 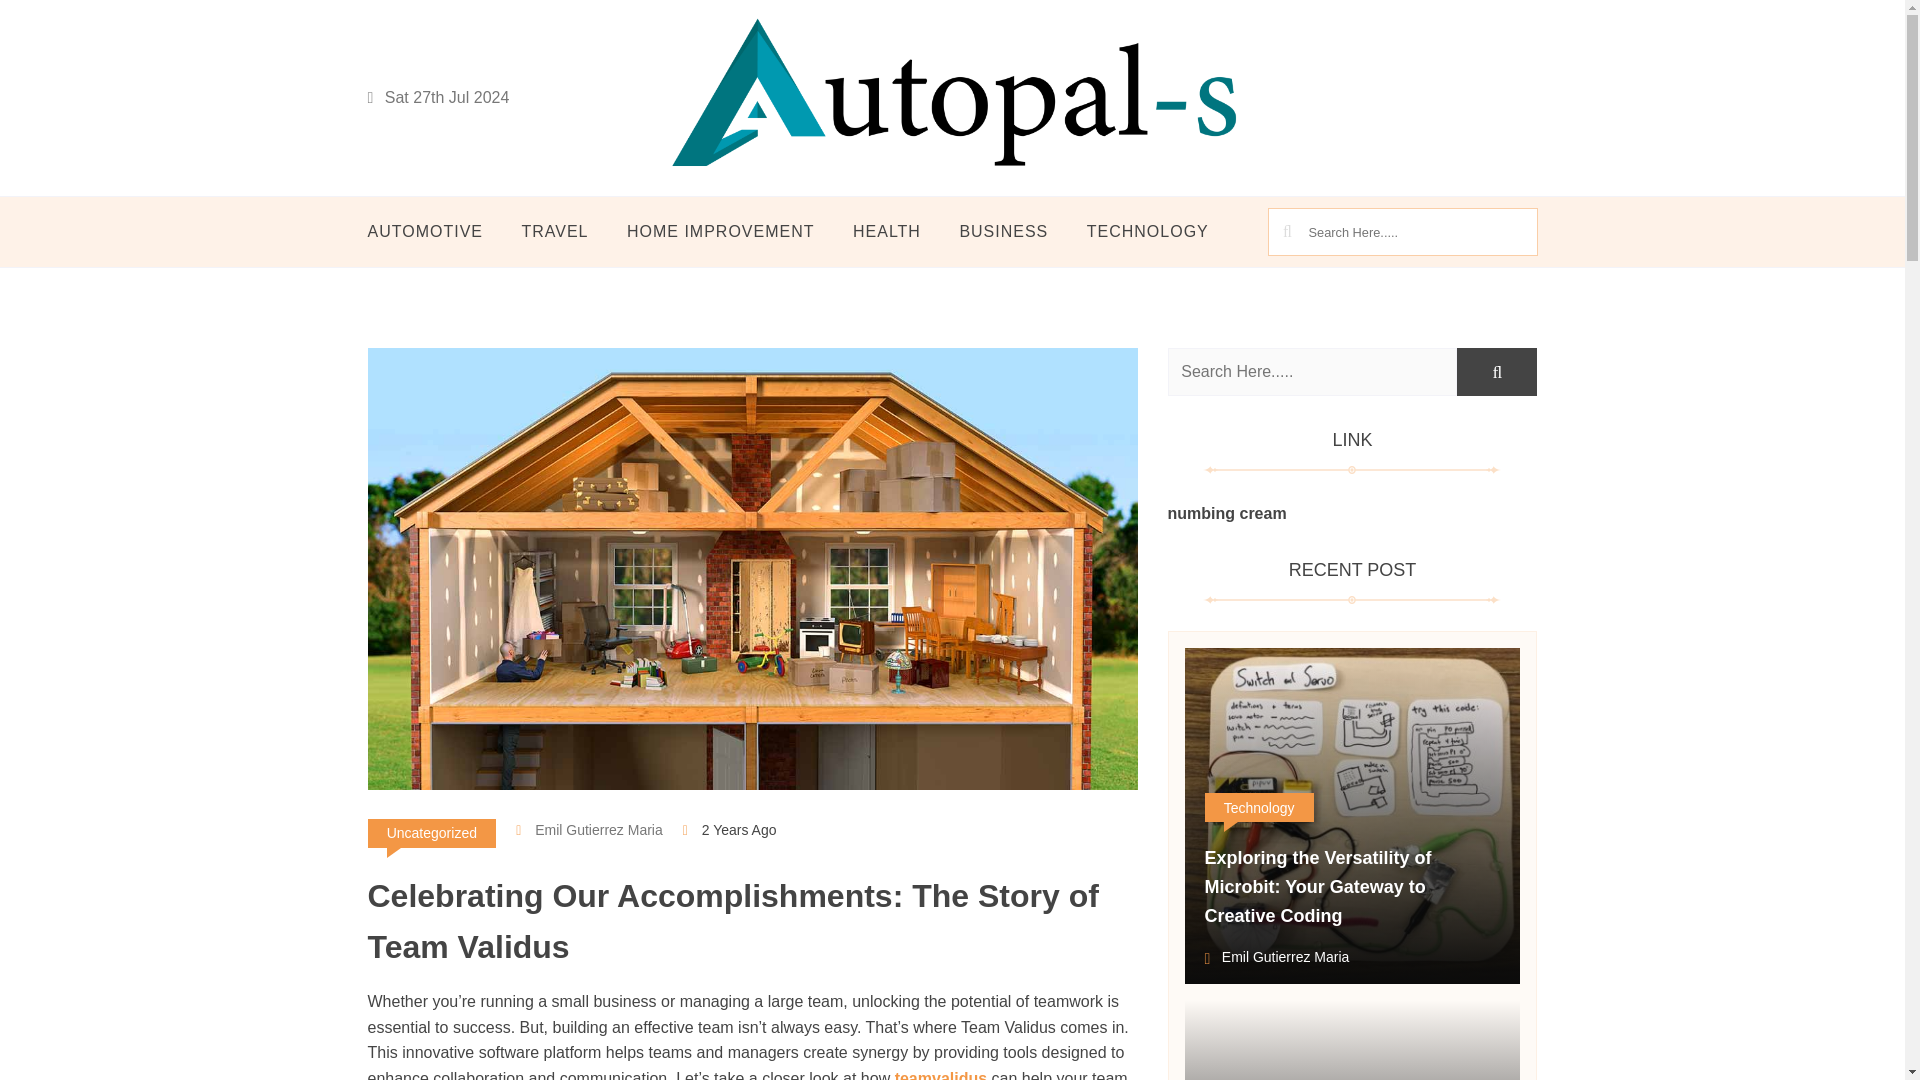 What do you see at coordinates (589, 830) in the screenshot?
I see `Emil Gutierrez Maria` at bounding box center [589, 830].